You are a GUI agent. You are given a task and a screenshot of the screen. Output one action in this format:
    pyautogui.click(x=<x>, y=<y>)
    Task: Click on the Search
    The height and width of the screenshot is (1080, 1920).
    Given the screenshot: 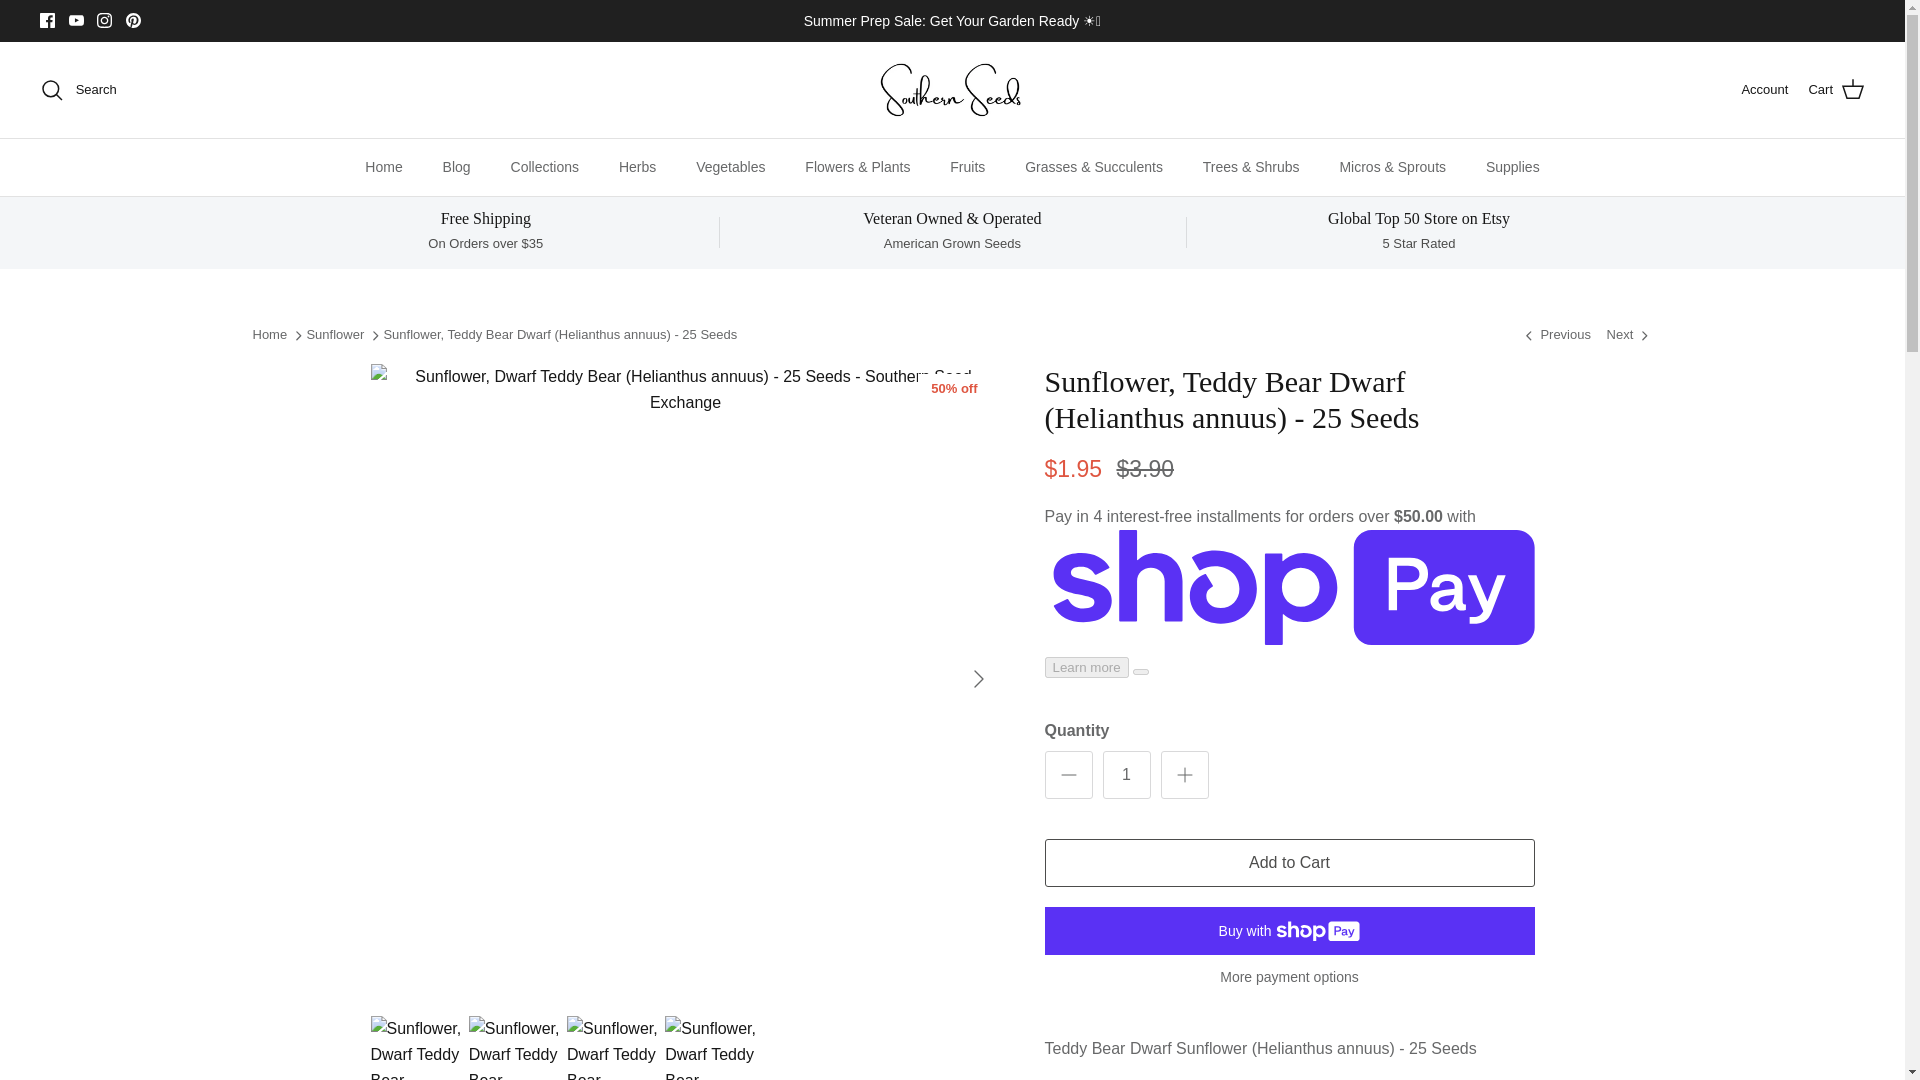 What is the action you would take?
    pyautogui.click(x=78, y=89)
    